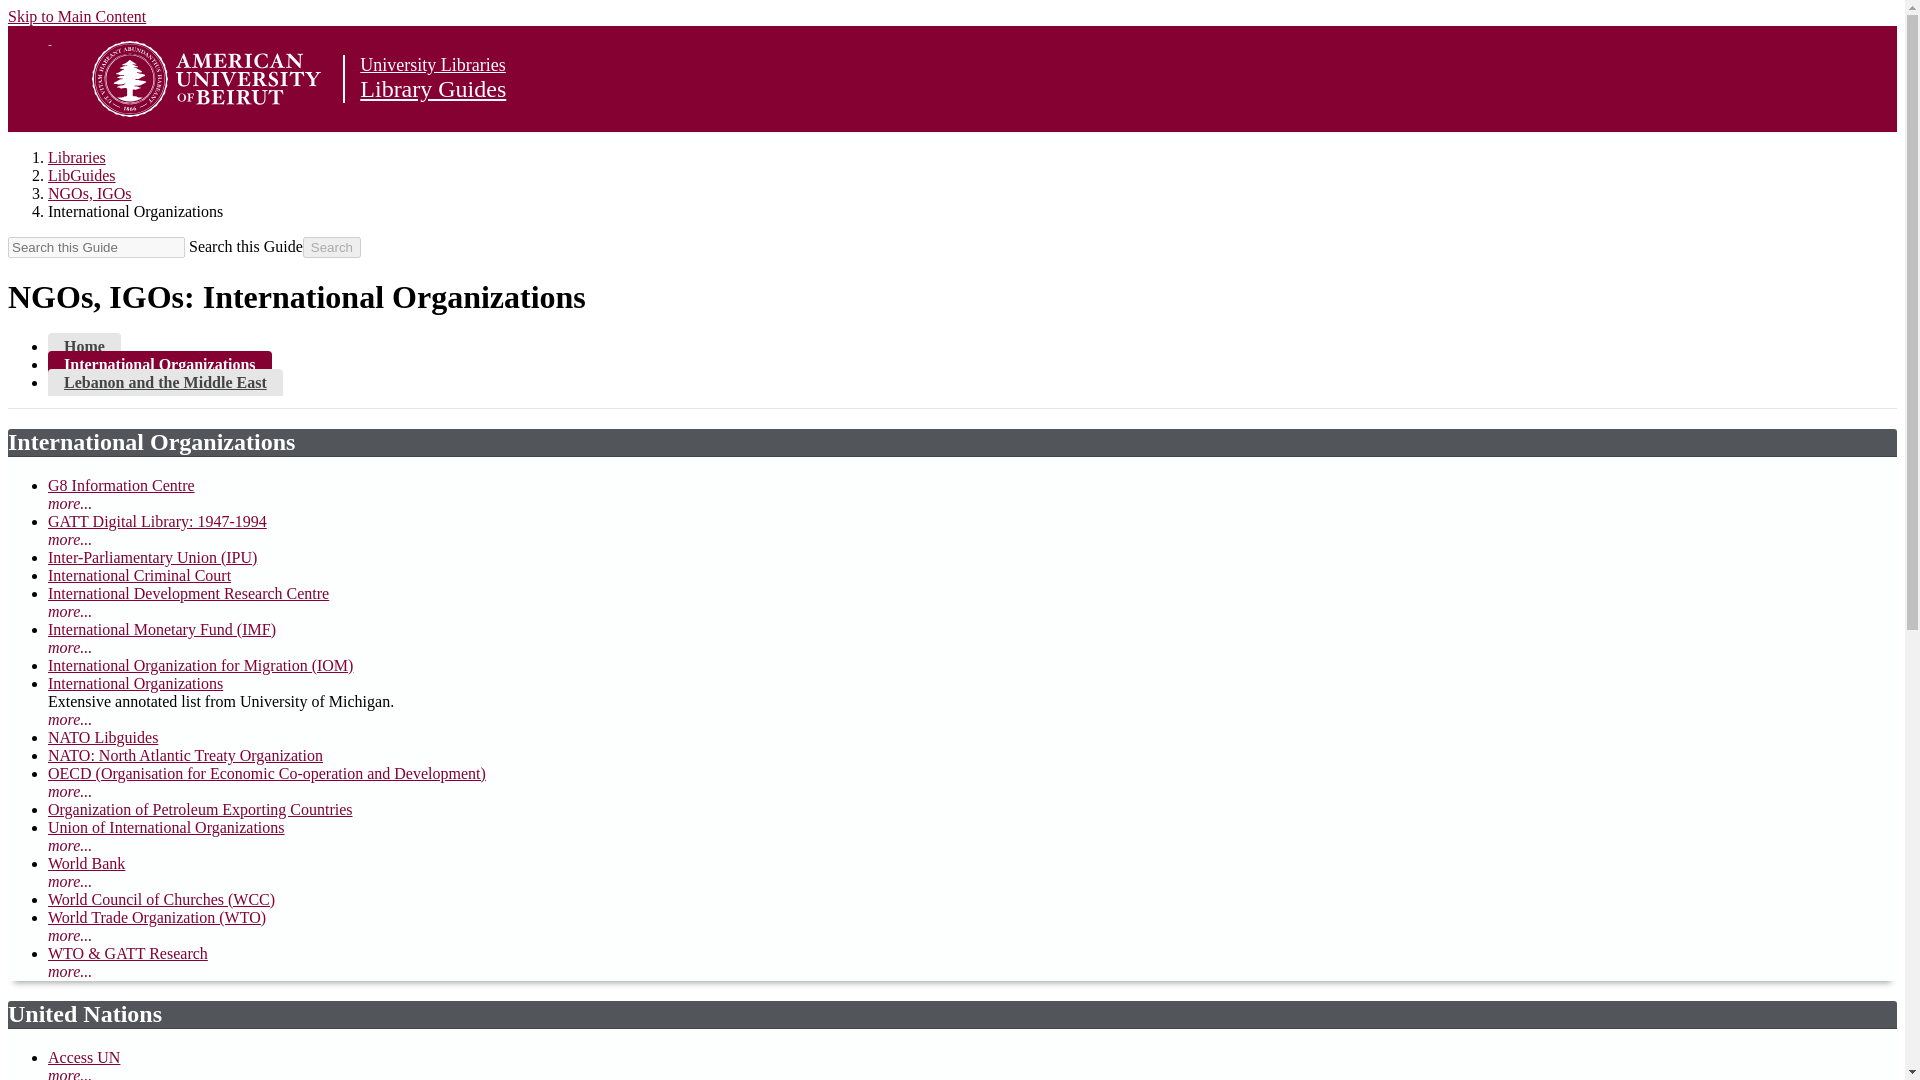  Describe the element at coordinates (122, 485) in the screenshot. I see `G8 Information Centre` at that location.